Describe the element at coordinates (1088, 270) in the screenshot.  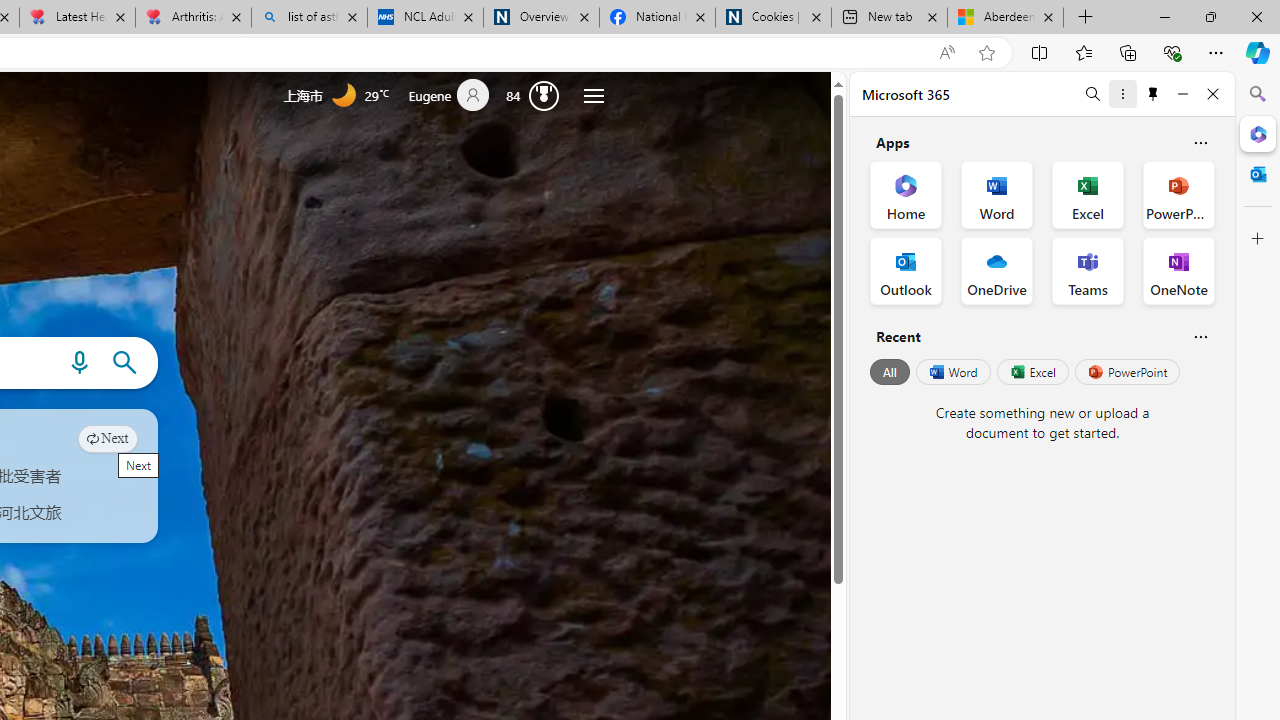
I see `Teams Office App` at that location.